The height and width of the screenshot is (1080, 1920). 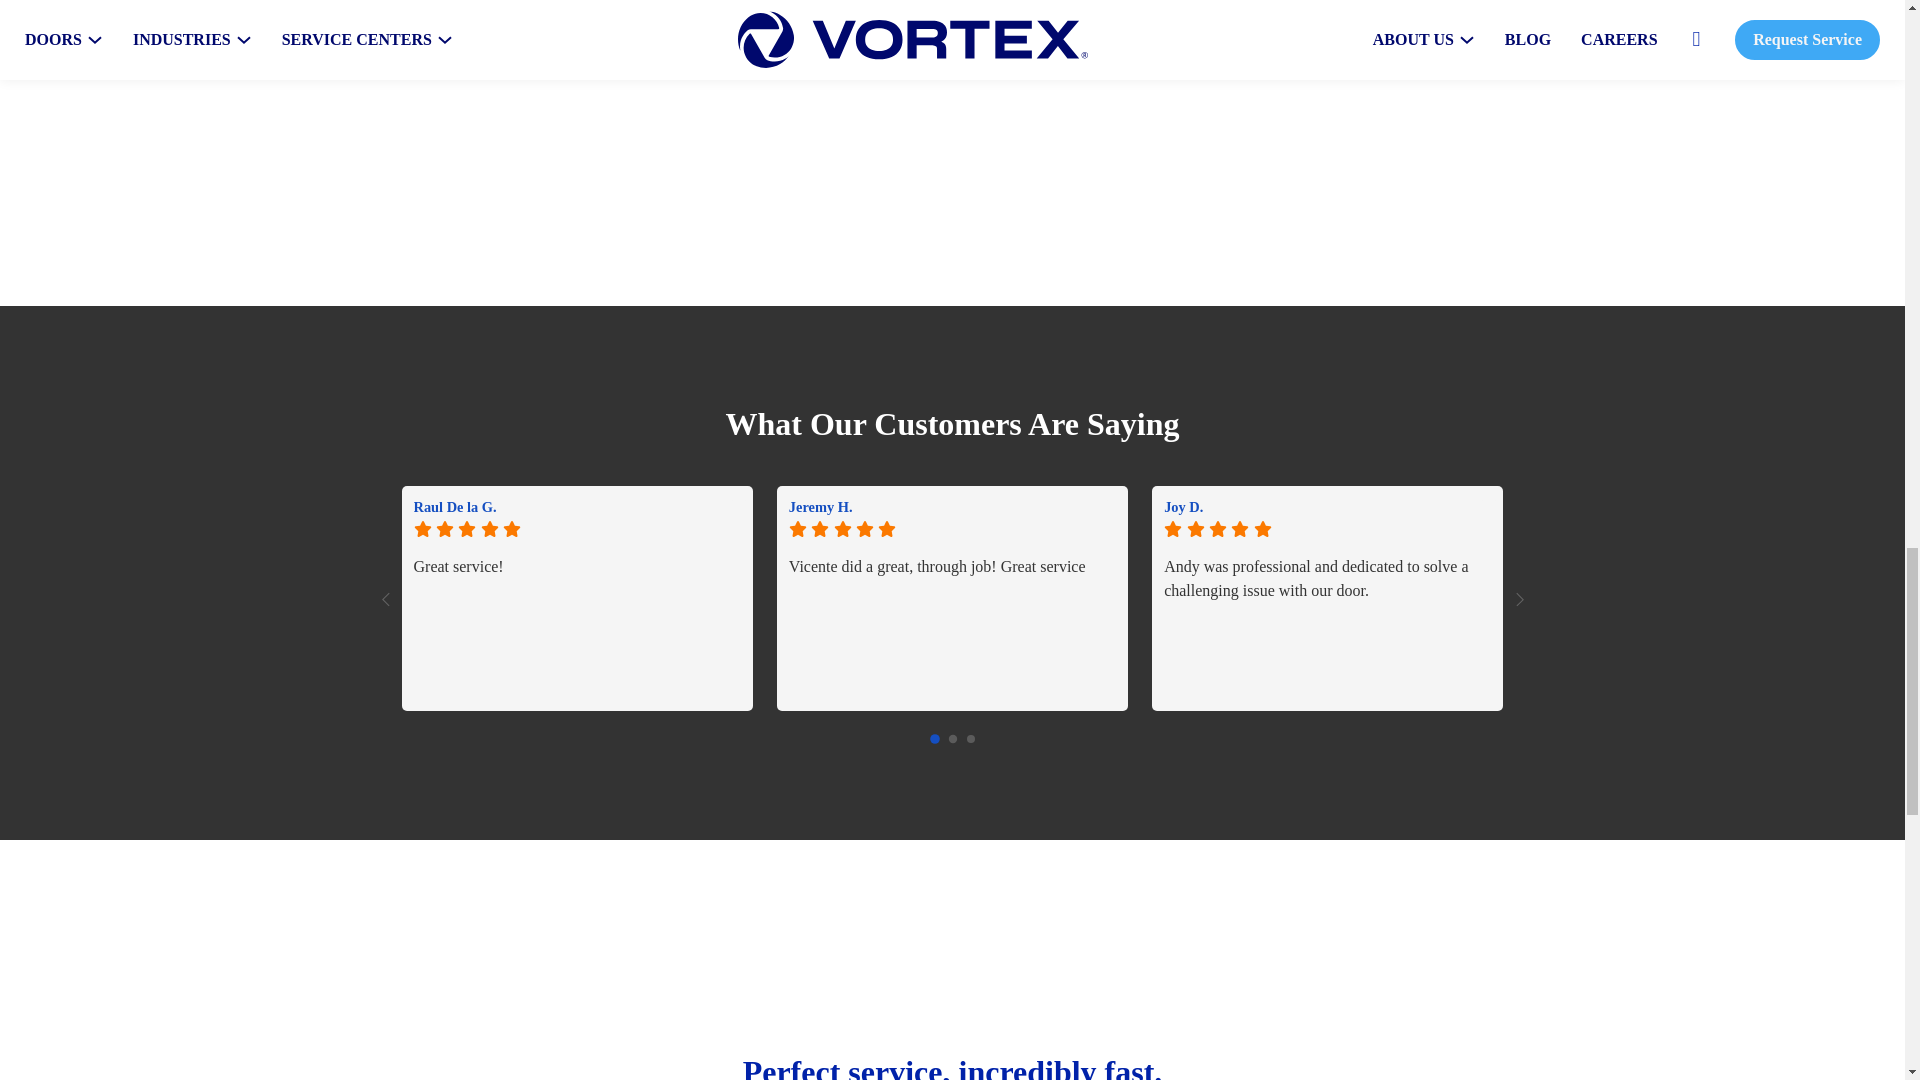 What do you see at coordinates (578, 626) in the screenshot?
I see `Great service!` at bounding box center [578, 626].